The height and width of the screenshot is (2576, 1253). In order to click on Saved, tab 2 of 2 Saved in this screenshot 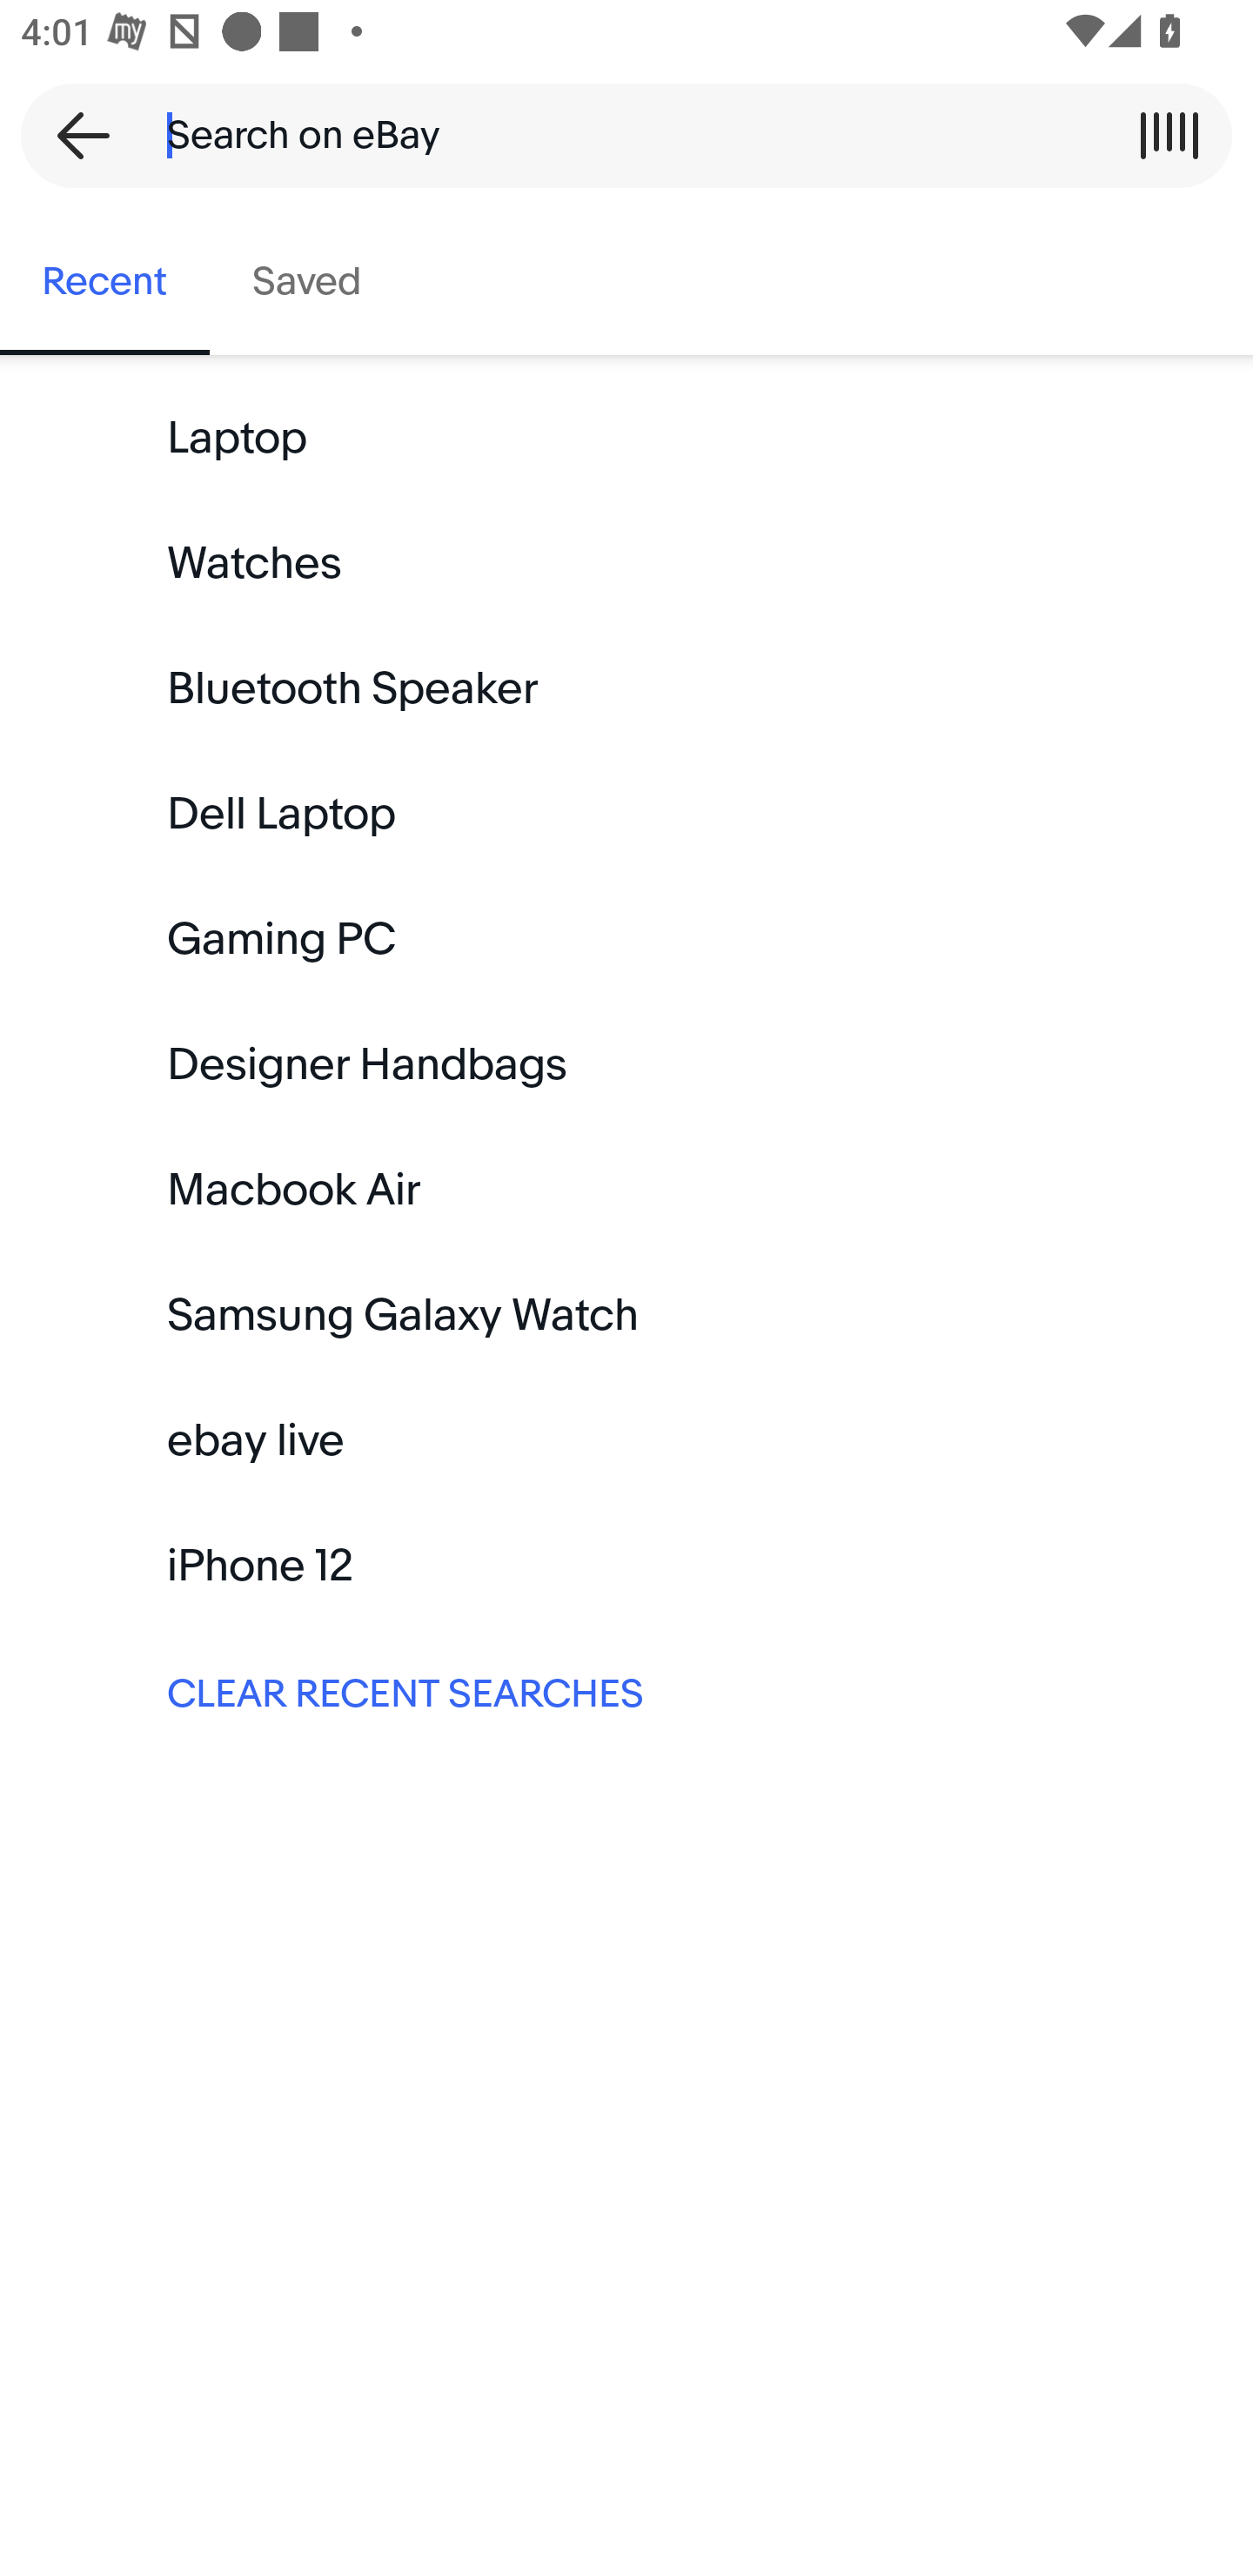, I will do `click(306, 282)`.